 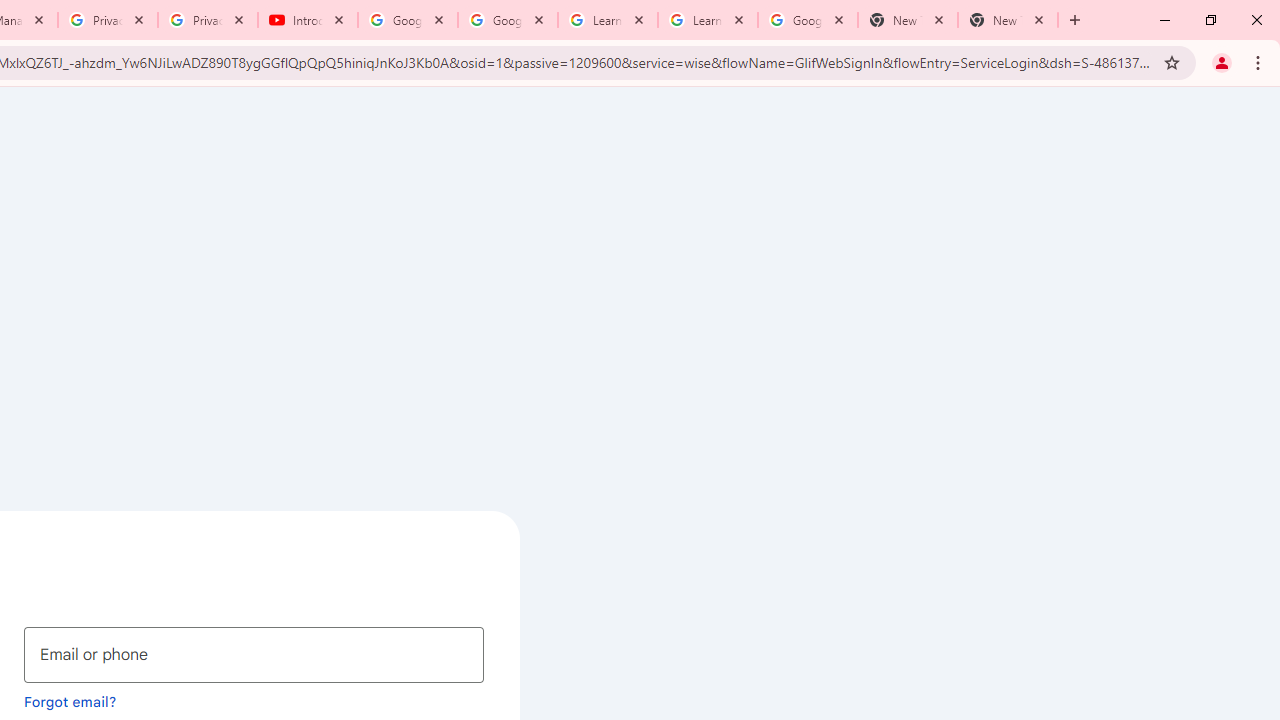 I want to click on Google Account, so click(x=807, y=20).